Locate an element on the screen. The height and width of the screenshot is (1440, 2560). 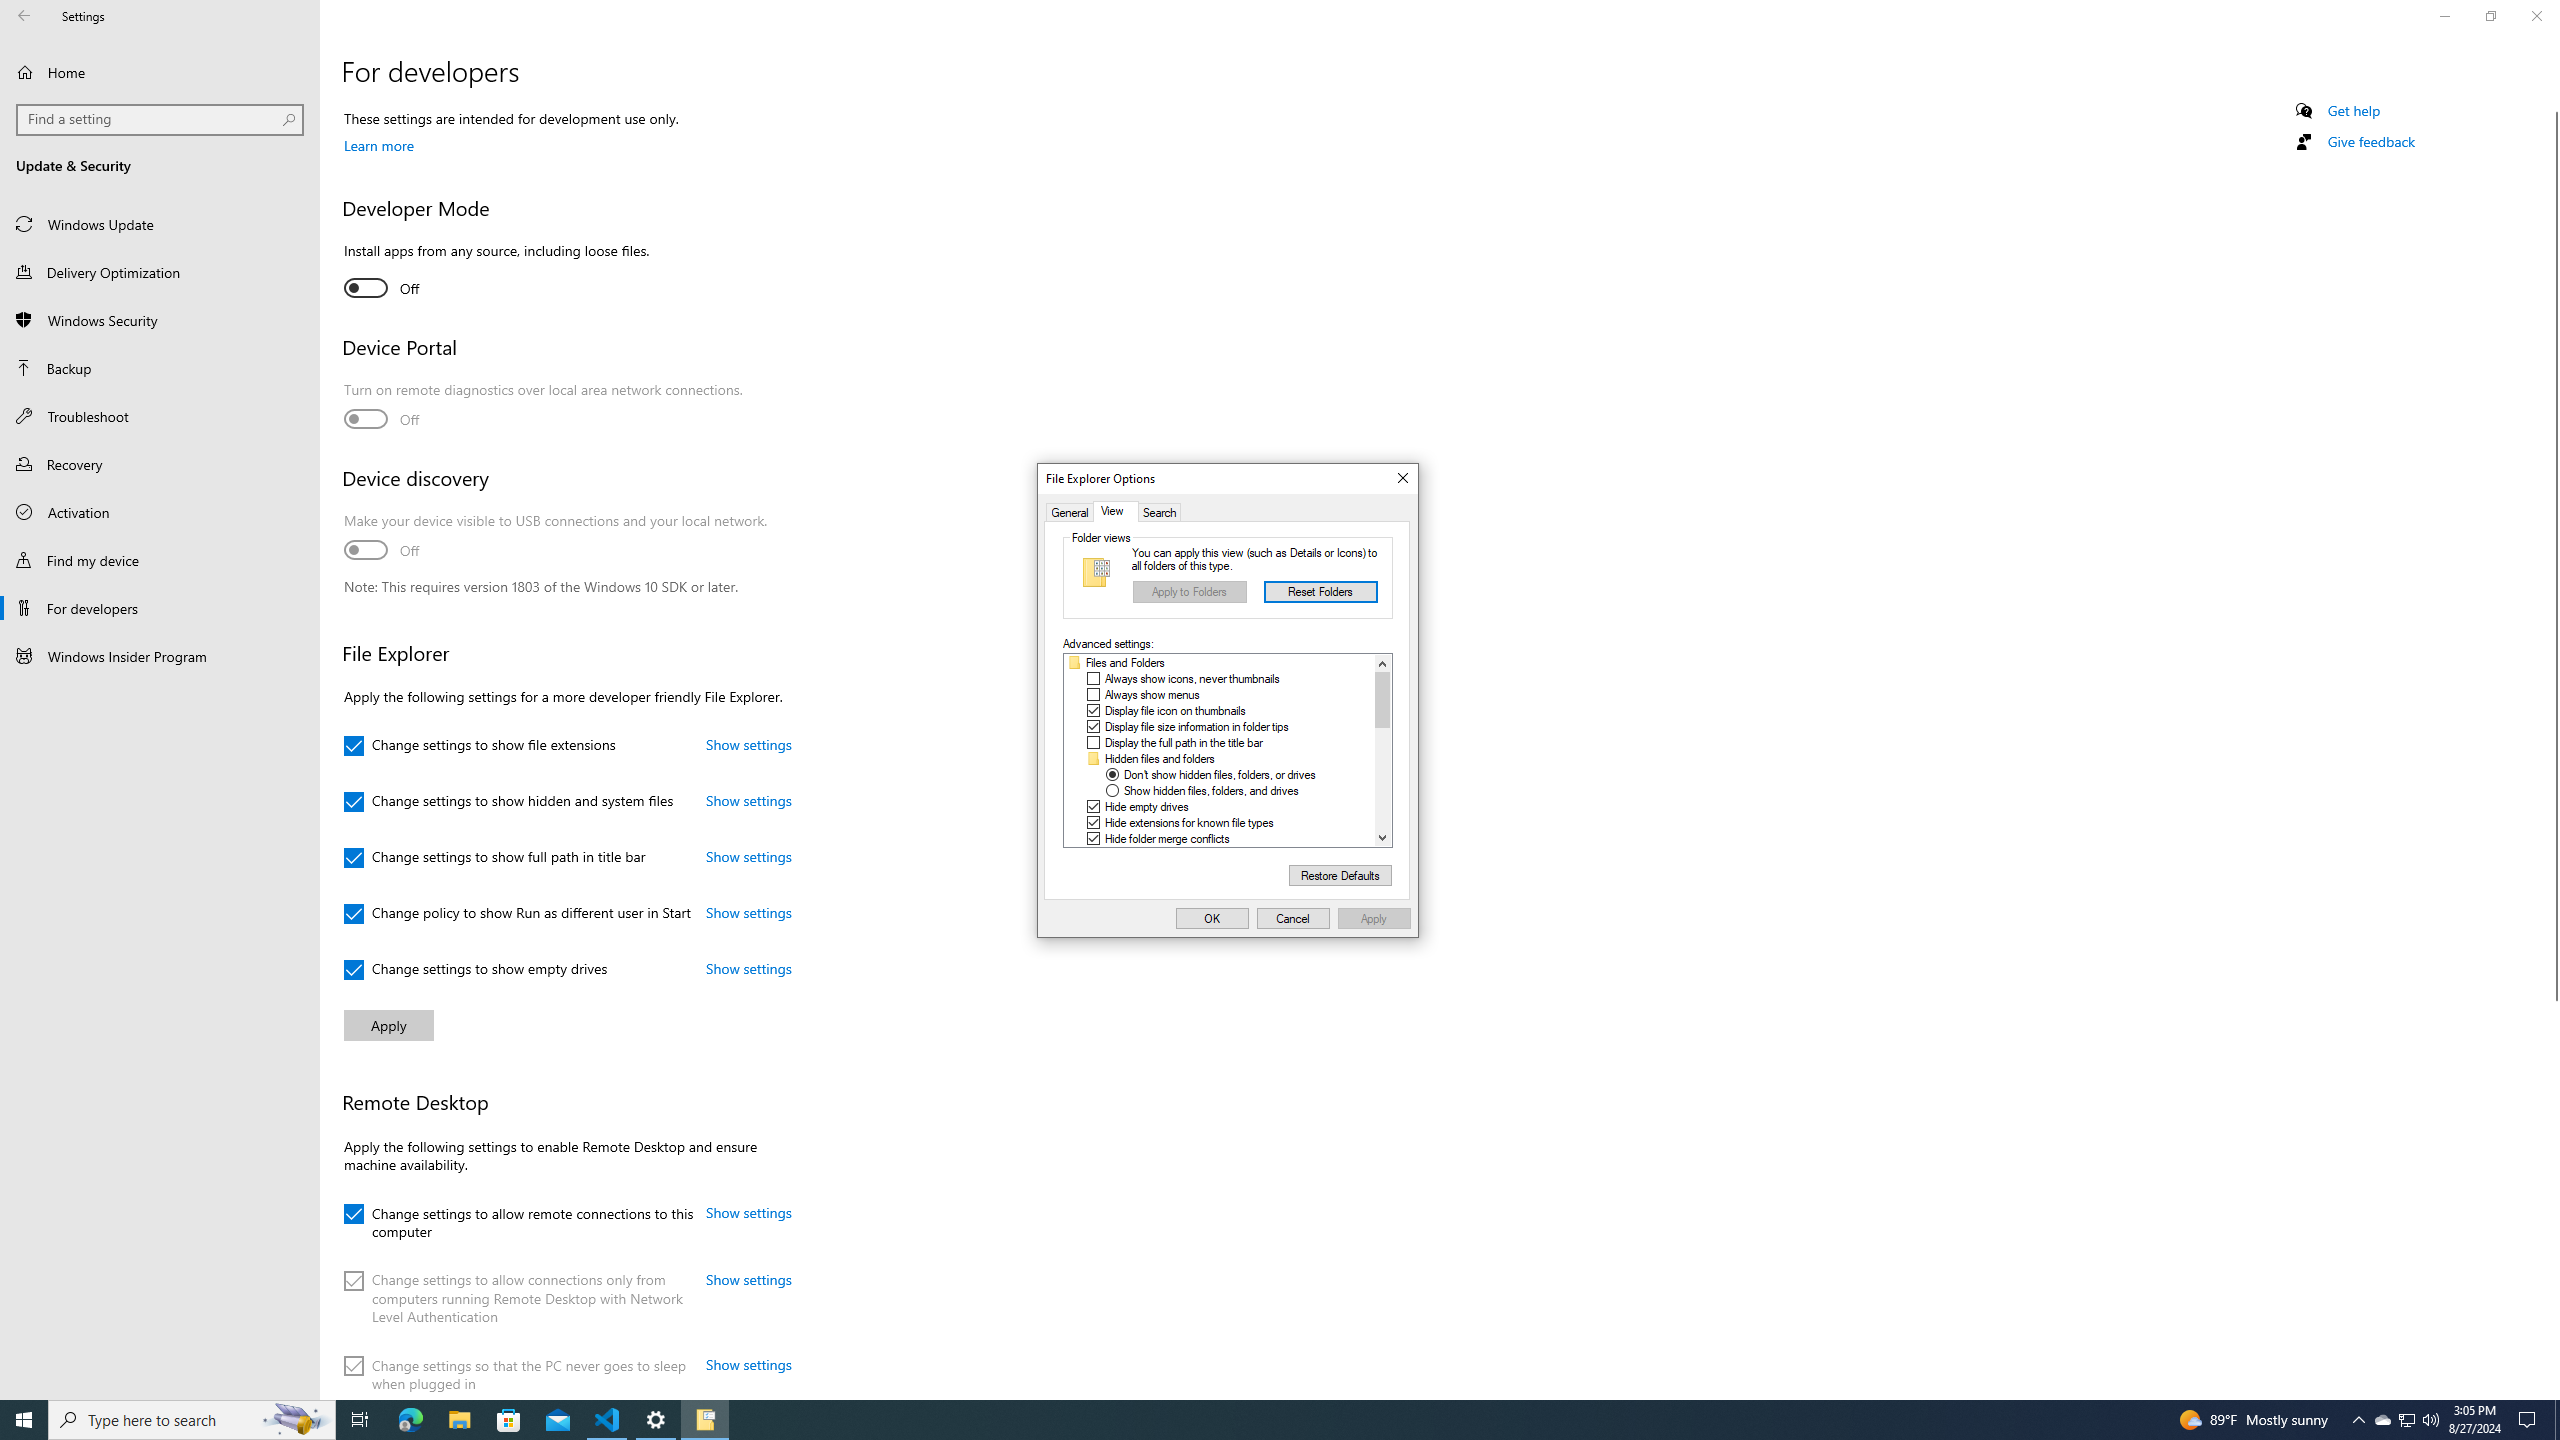
Running applications is located at coordinates (1262, 1420).